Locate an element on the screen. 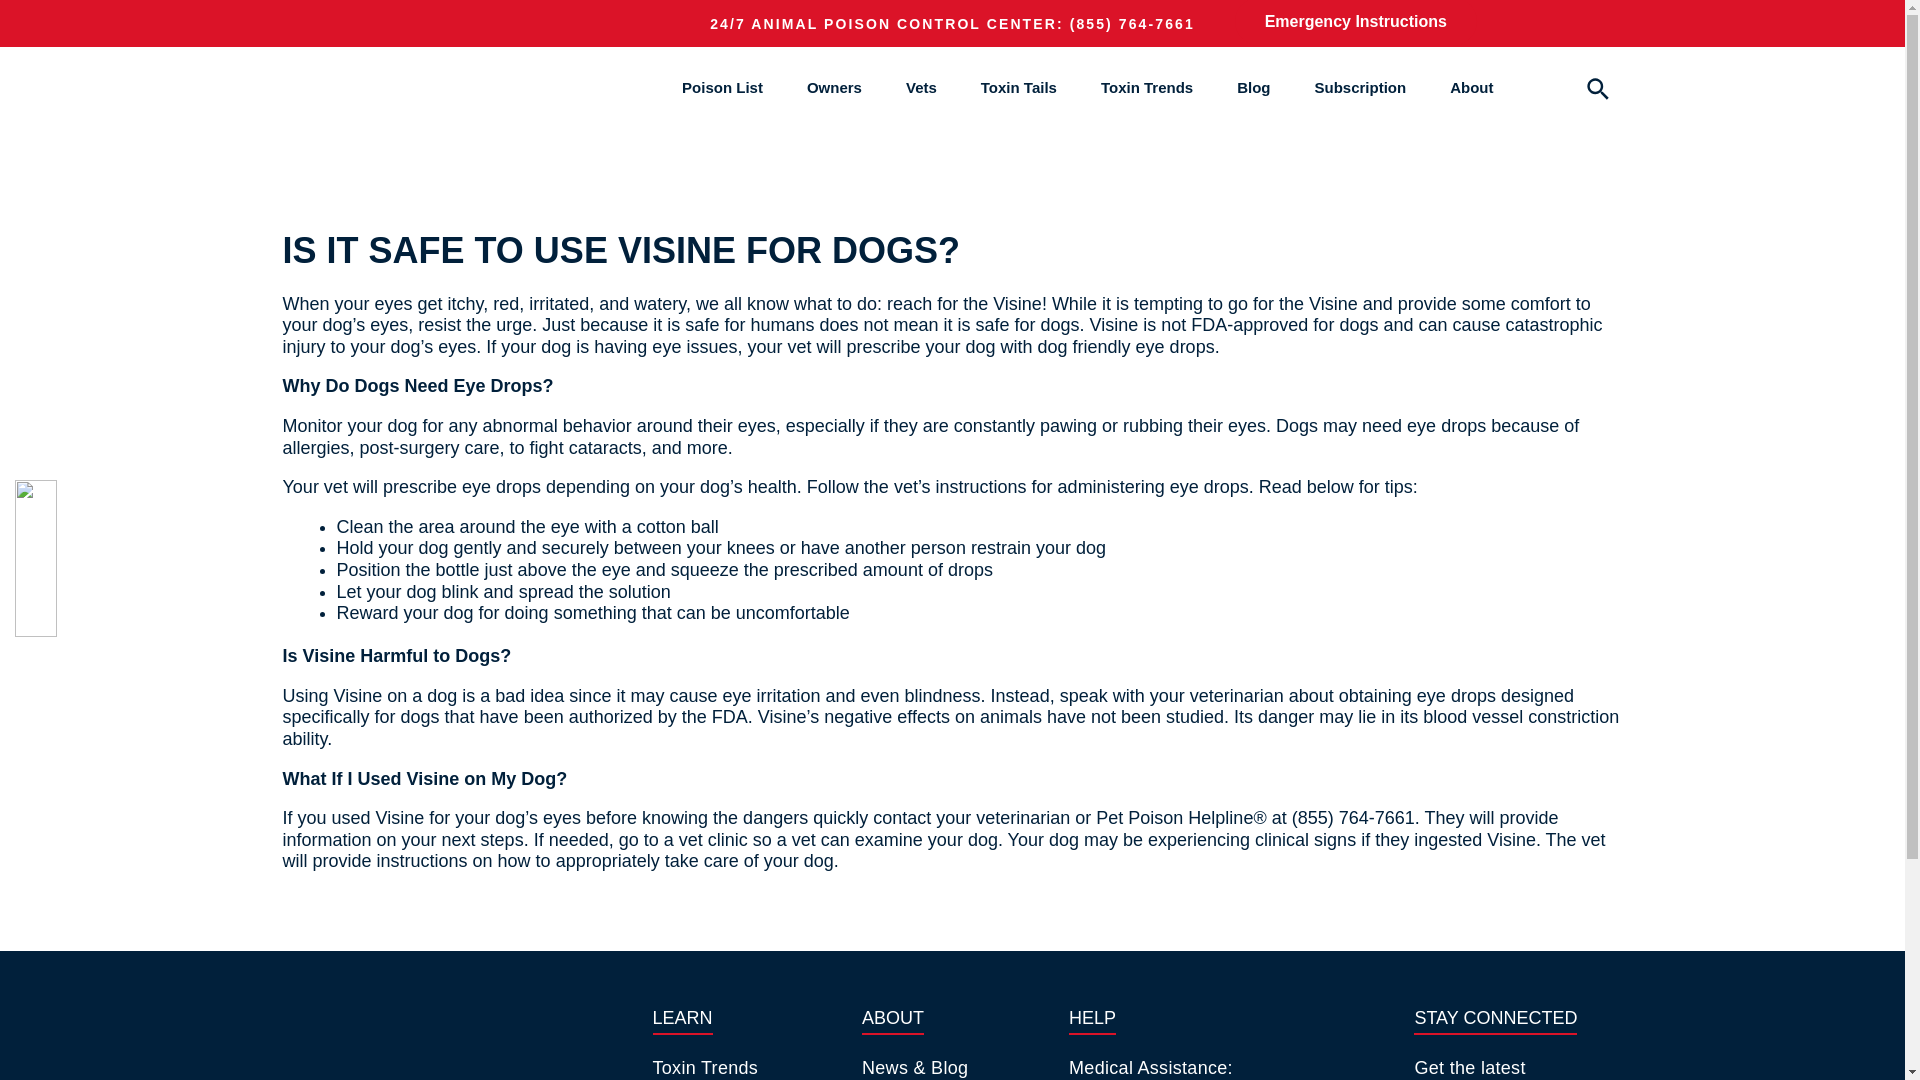  Toxin Trends is located at coordinates (1146, 87).